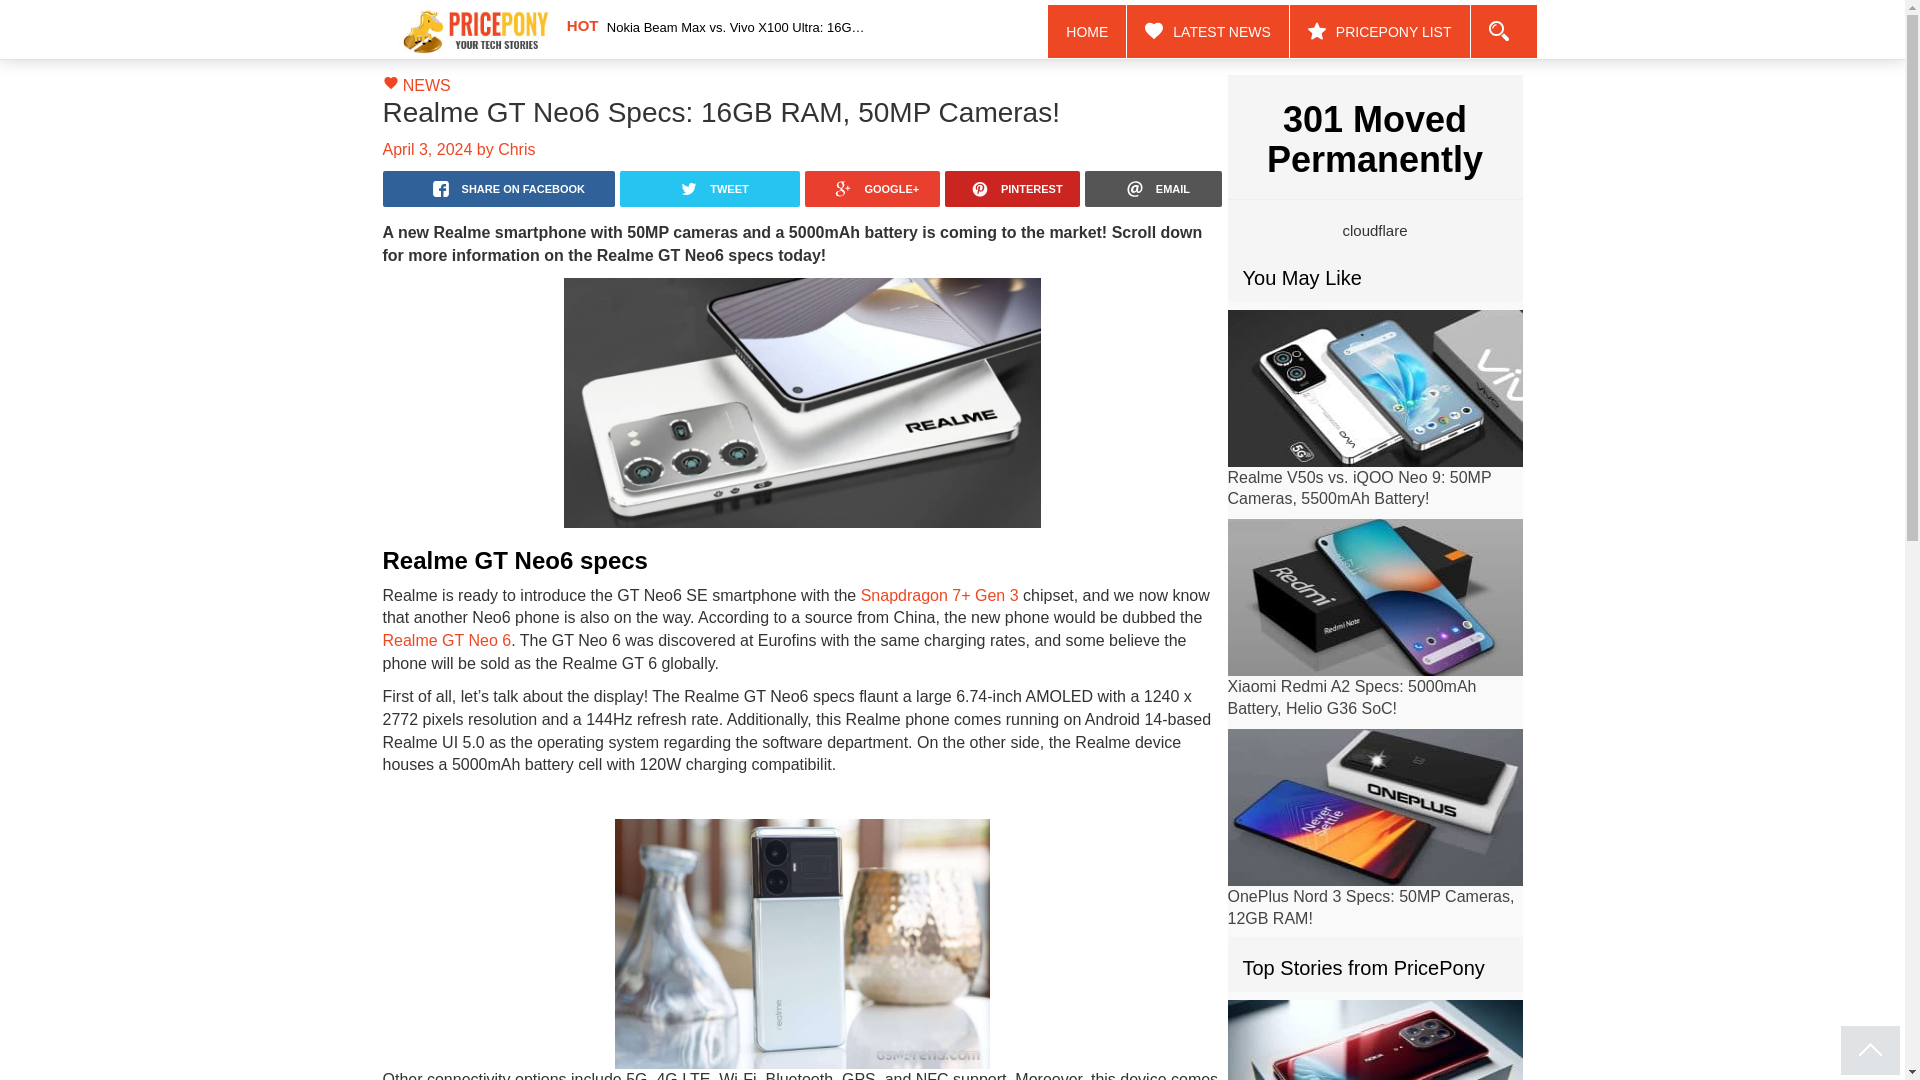 This screenshot has height=1080, width=1920. What do you see at coordinates (1360, 487) in the screenshot?
I see `Realme V50s vs. iQOO Neo 9: 50MP Cameras, 5500mAh Battery!` at bounding box center [1360, 487].